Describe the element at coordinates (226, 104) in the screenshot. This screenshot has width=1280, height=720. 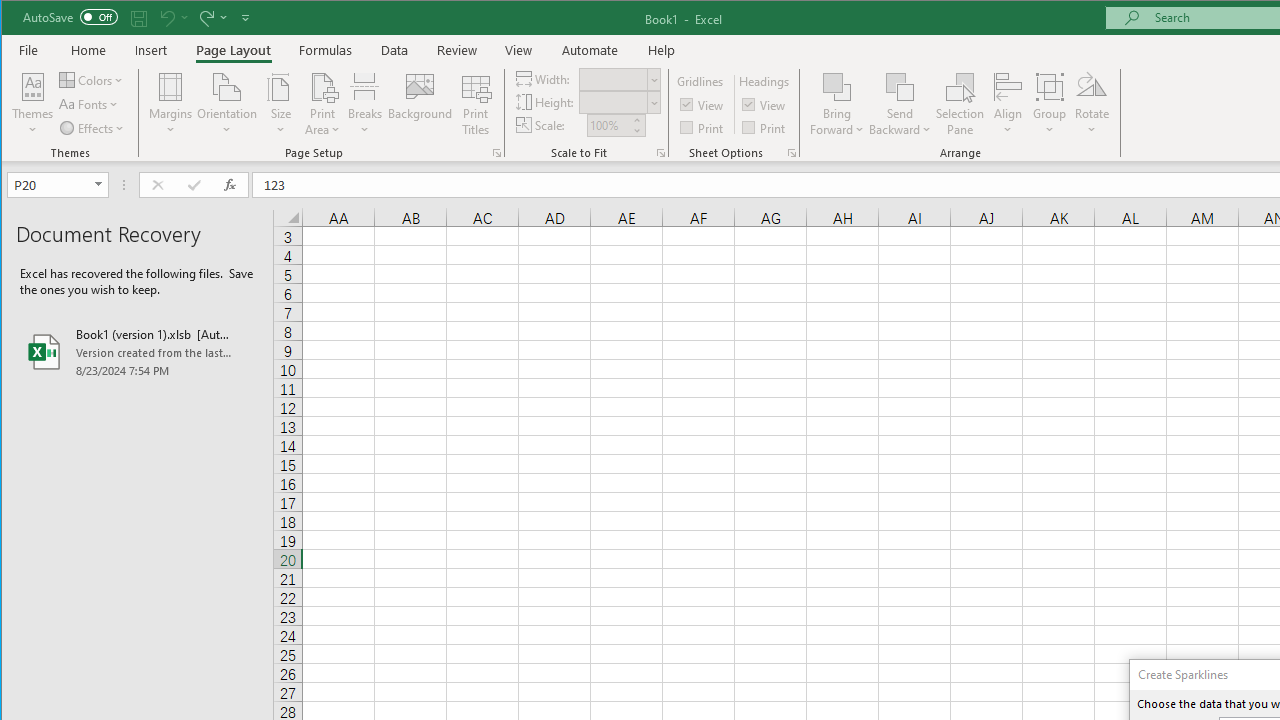
I see `Orientation` at that location.